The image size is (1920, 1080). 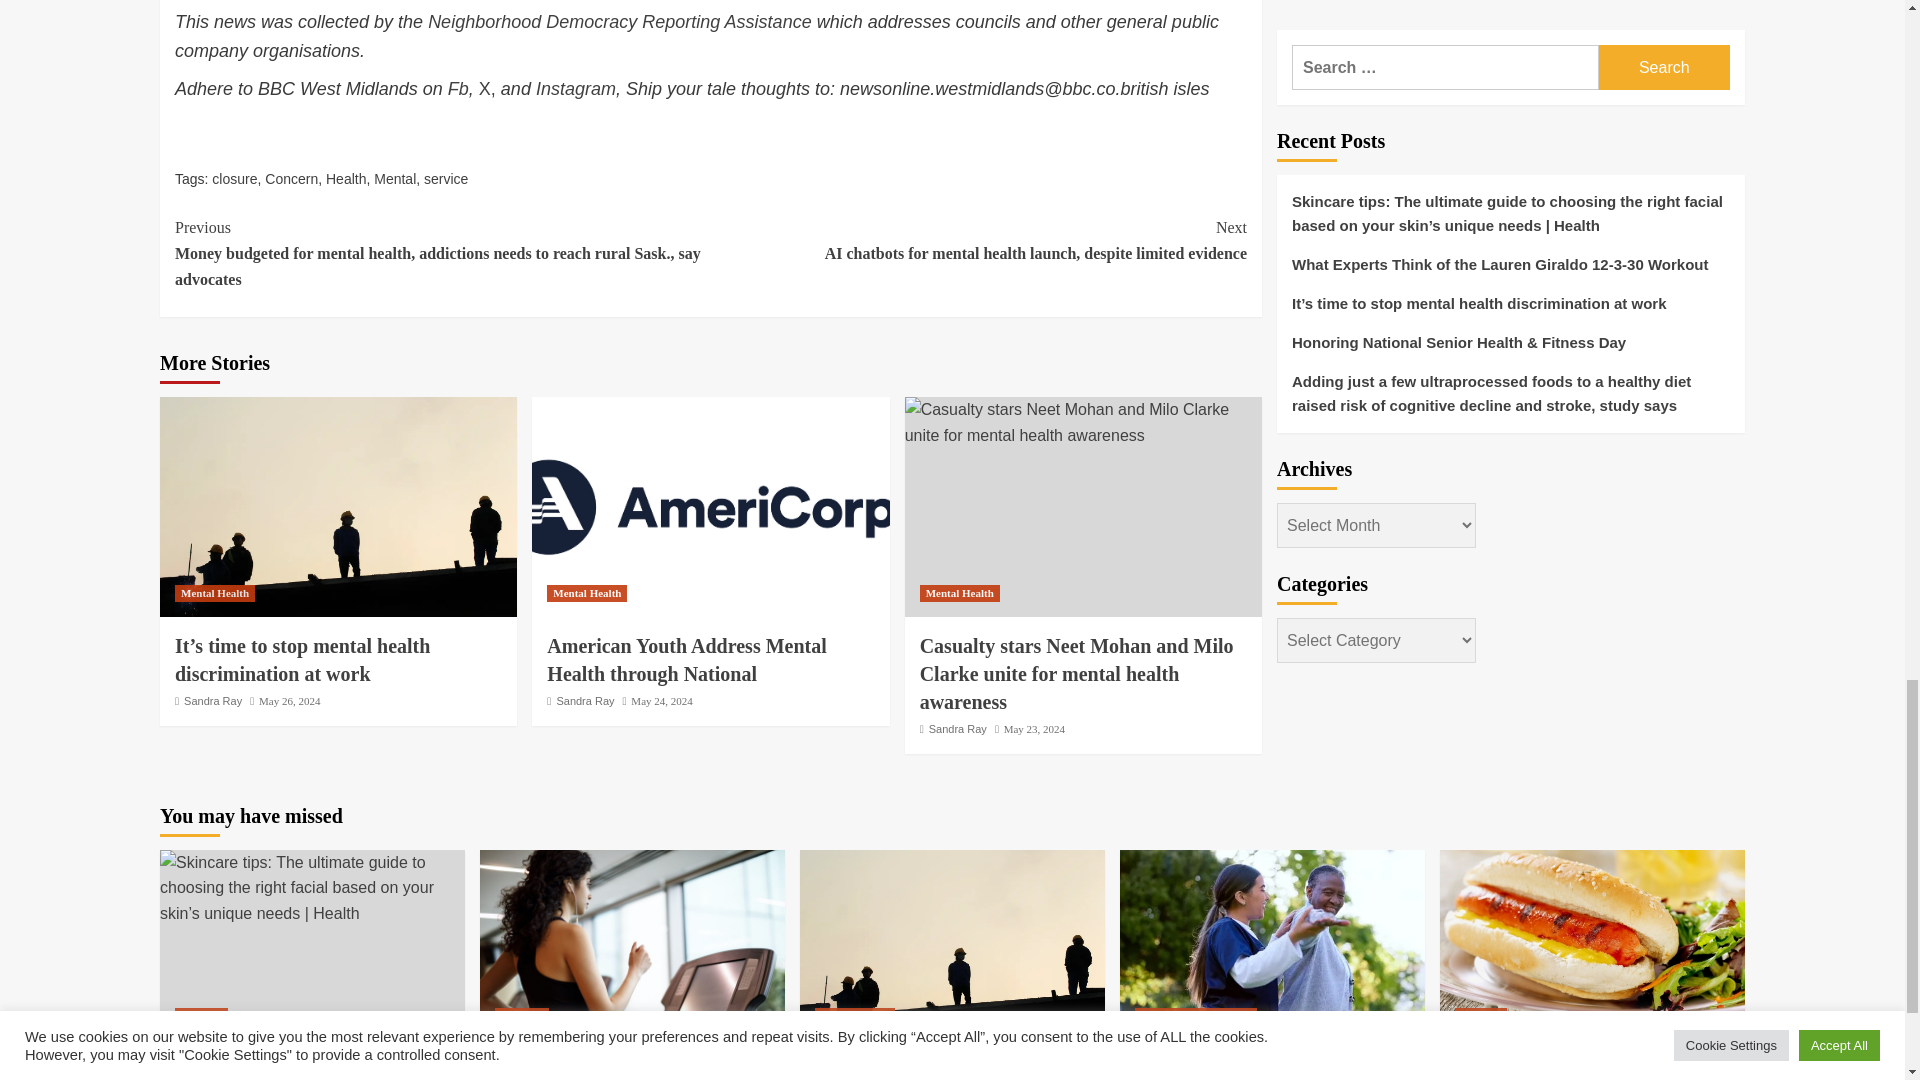 I want to click on Concern, so click(x=291, y=178).